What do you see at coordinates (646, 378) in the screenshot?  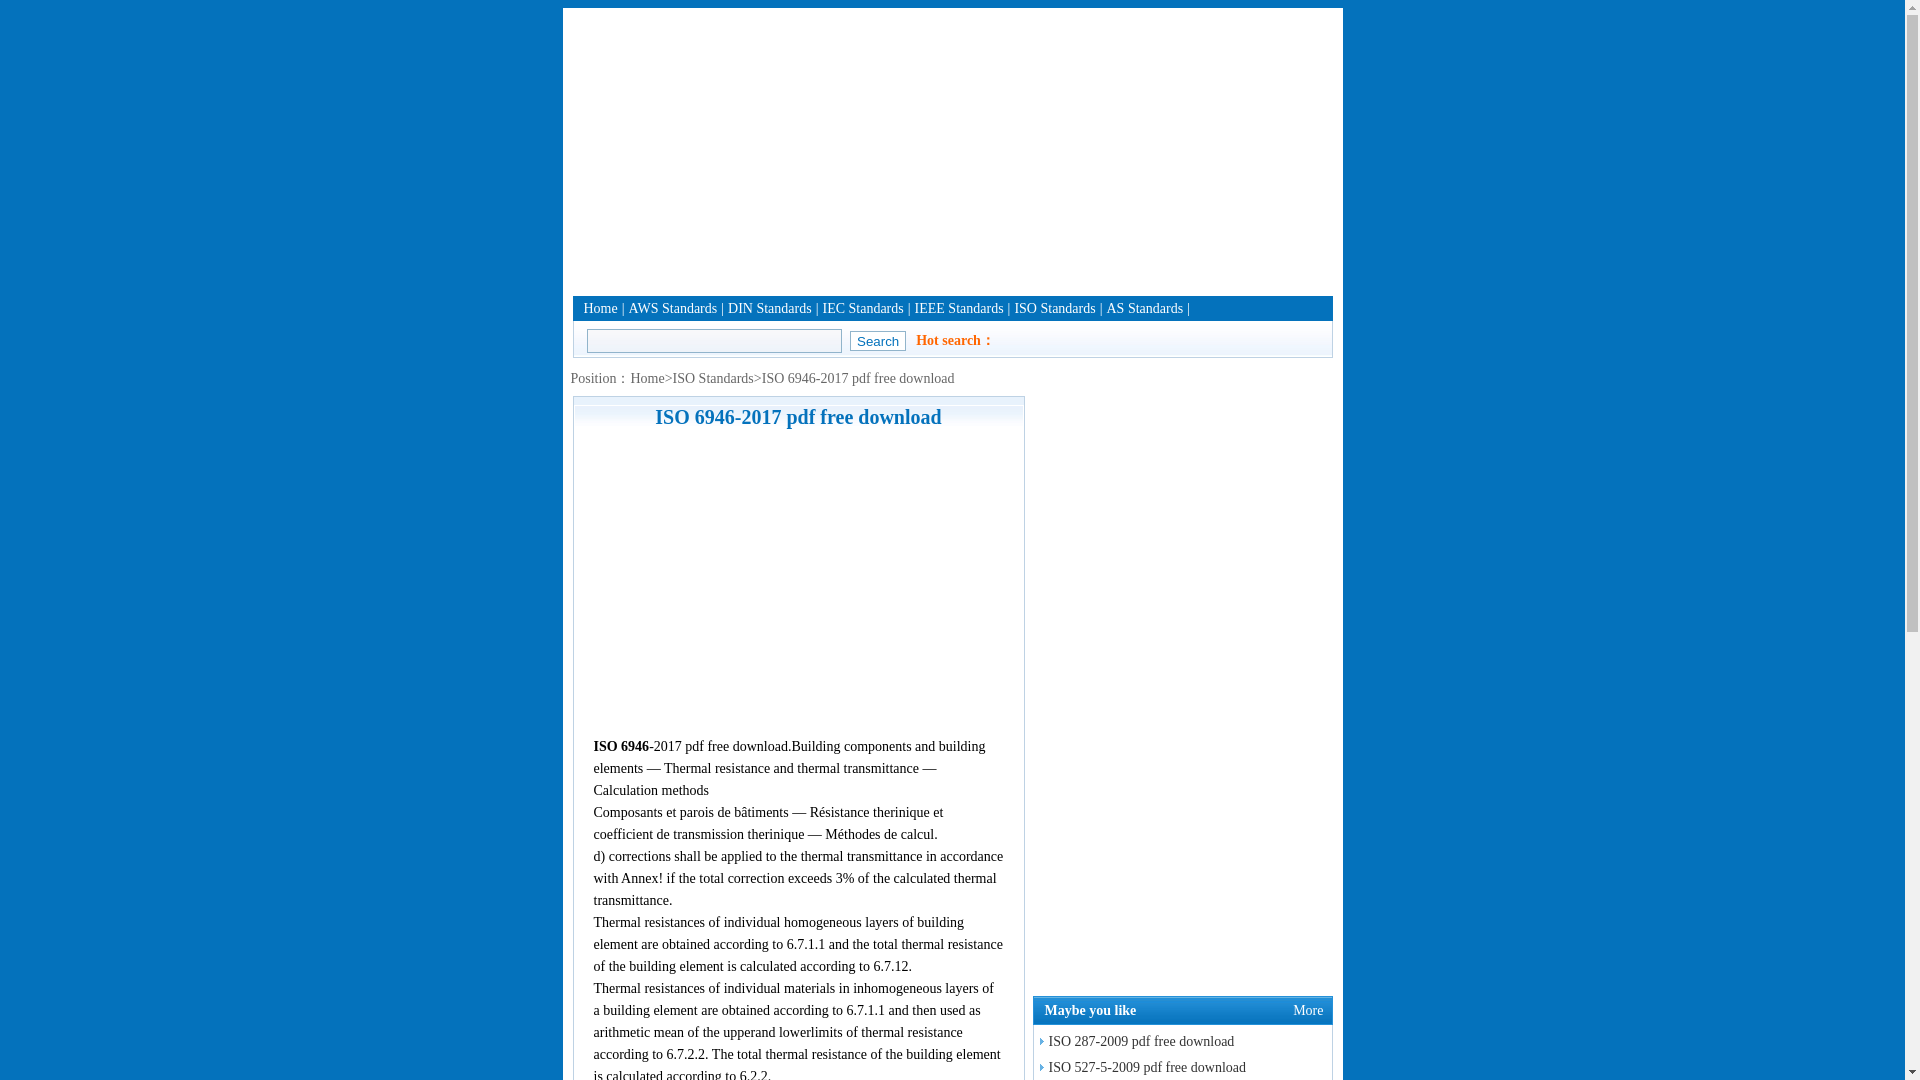 I see `Home` at bounding box center [646, 378].